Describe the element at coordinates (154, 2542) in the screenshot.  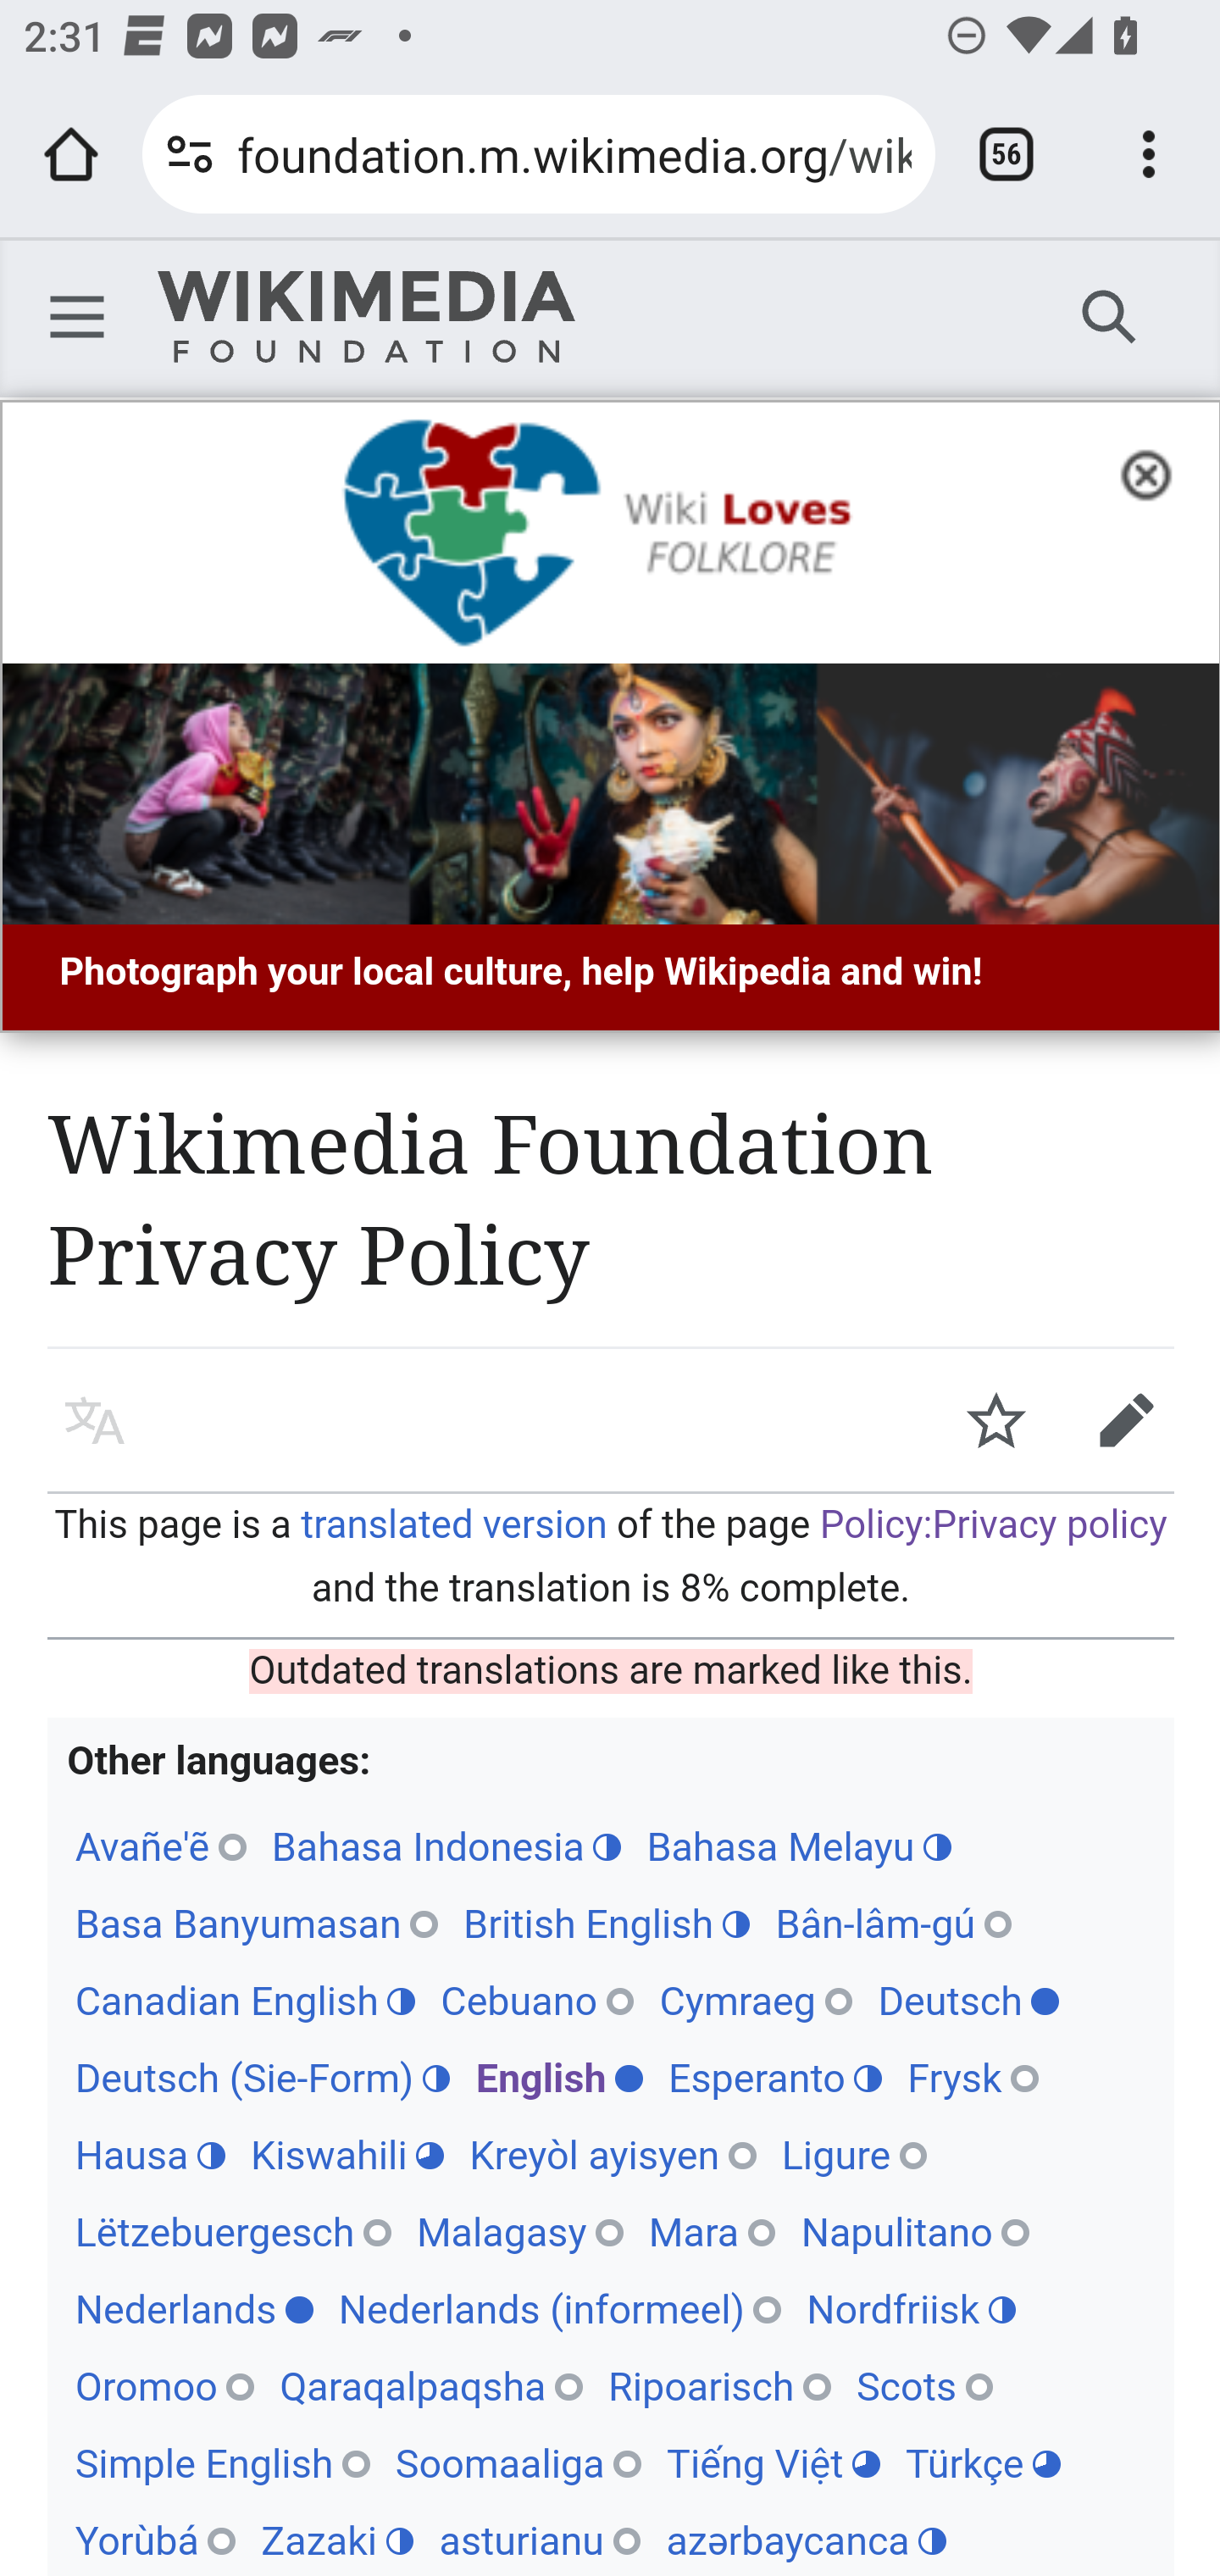
I see `Yorùbá` at that location.